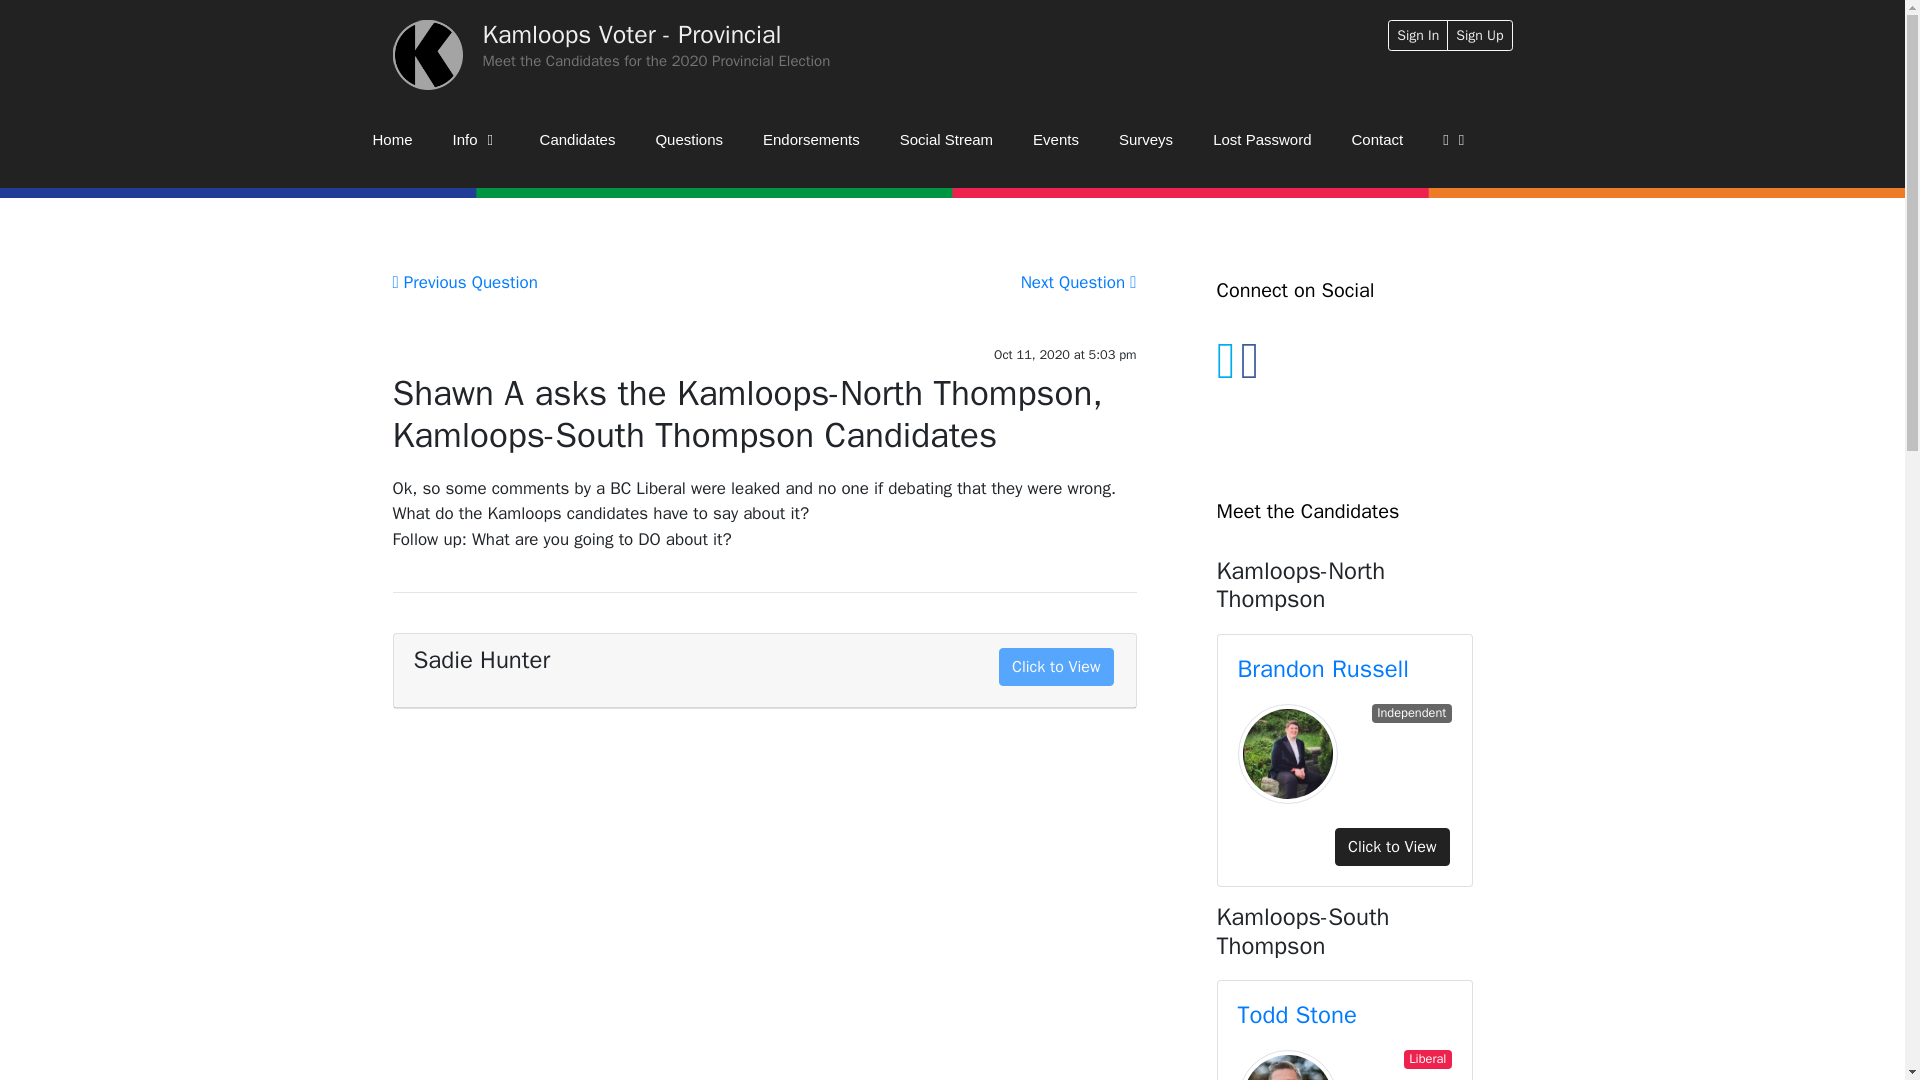  I want to click on Home, so click(392, 140).